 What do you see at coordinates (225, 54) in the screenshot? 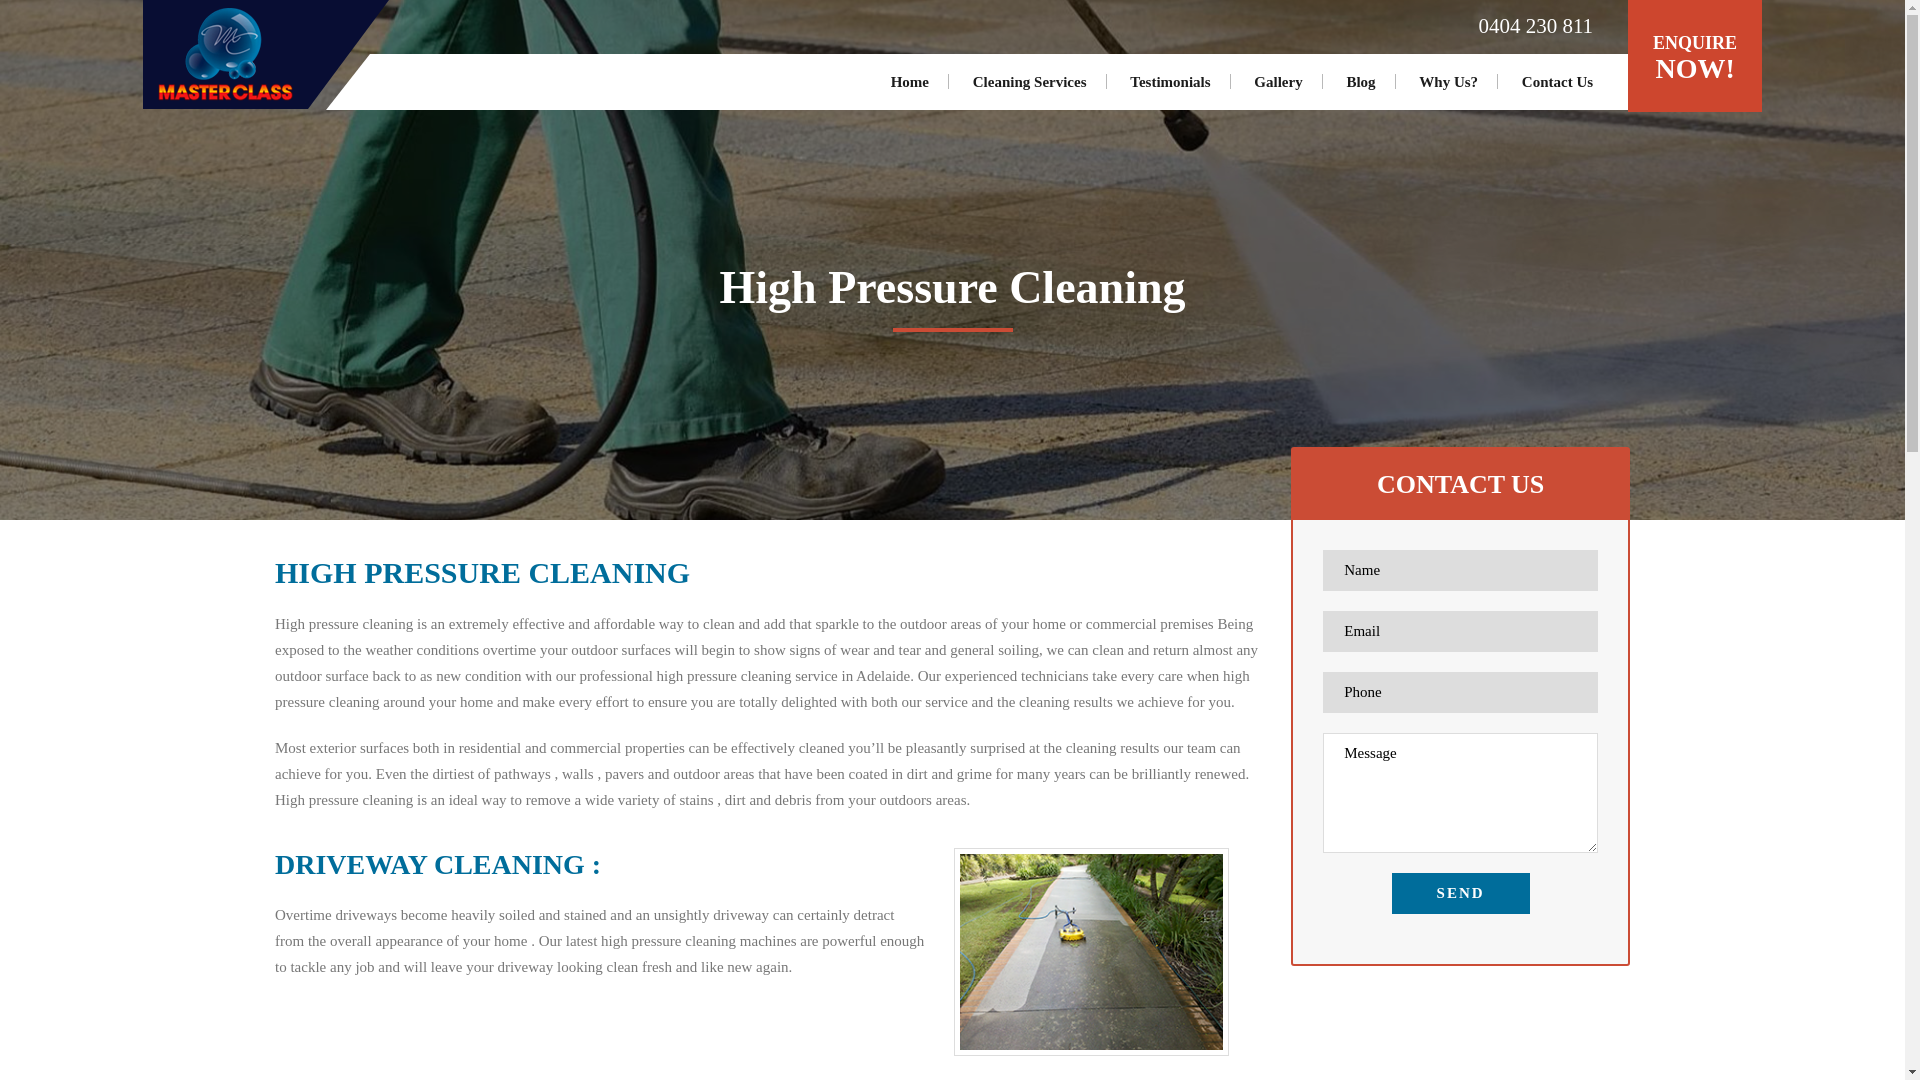
I see `Carpet Cleaning Adelaide` at bounding box center [225, 54].